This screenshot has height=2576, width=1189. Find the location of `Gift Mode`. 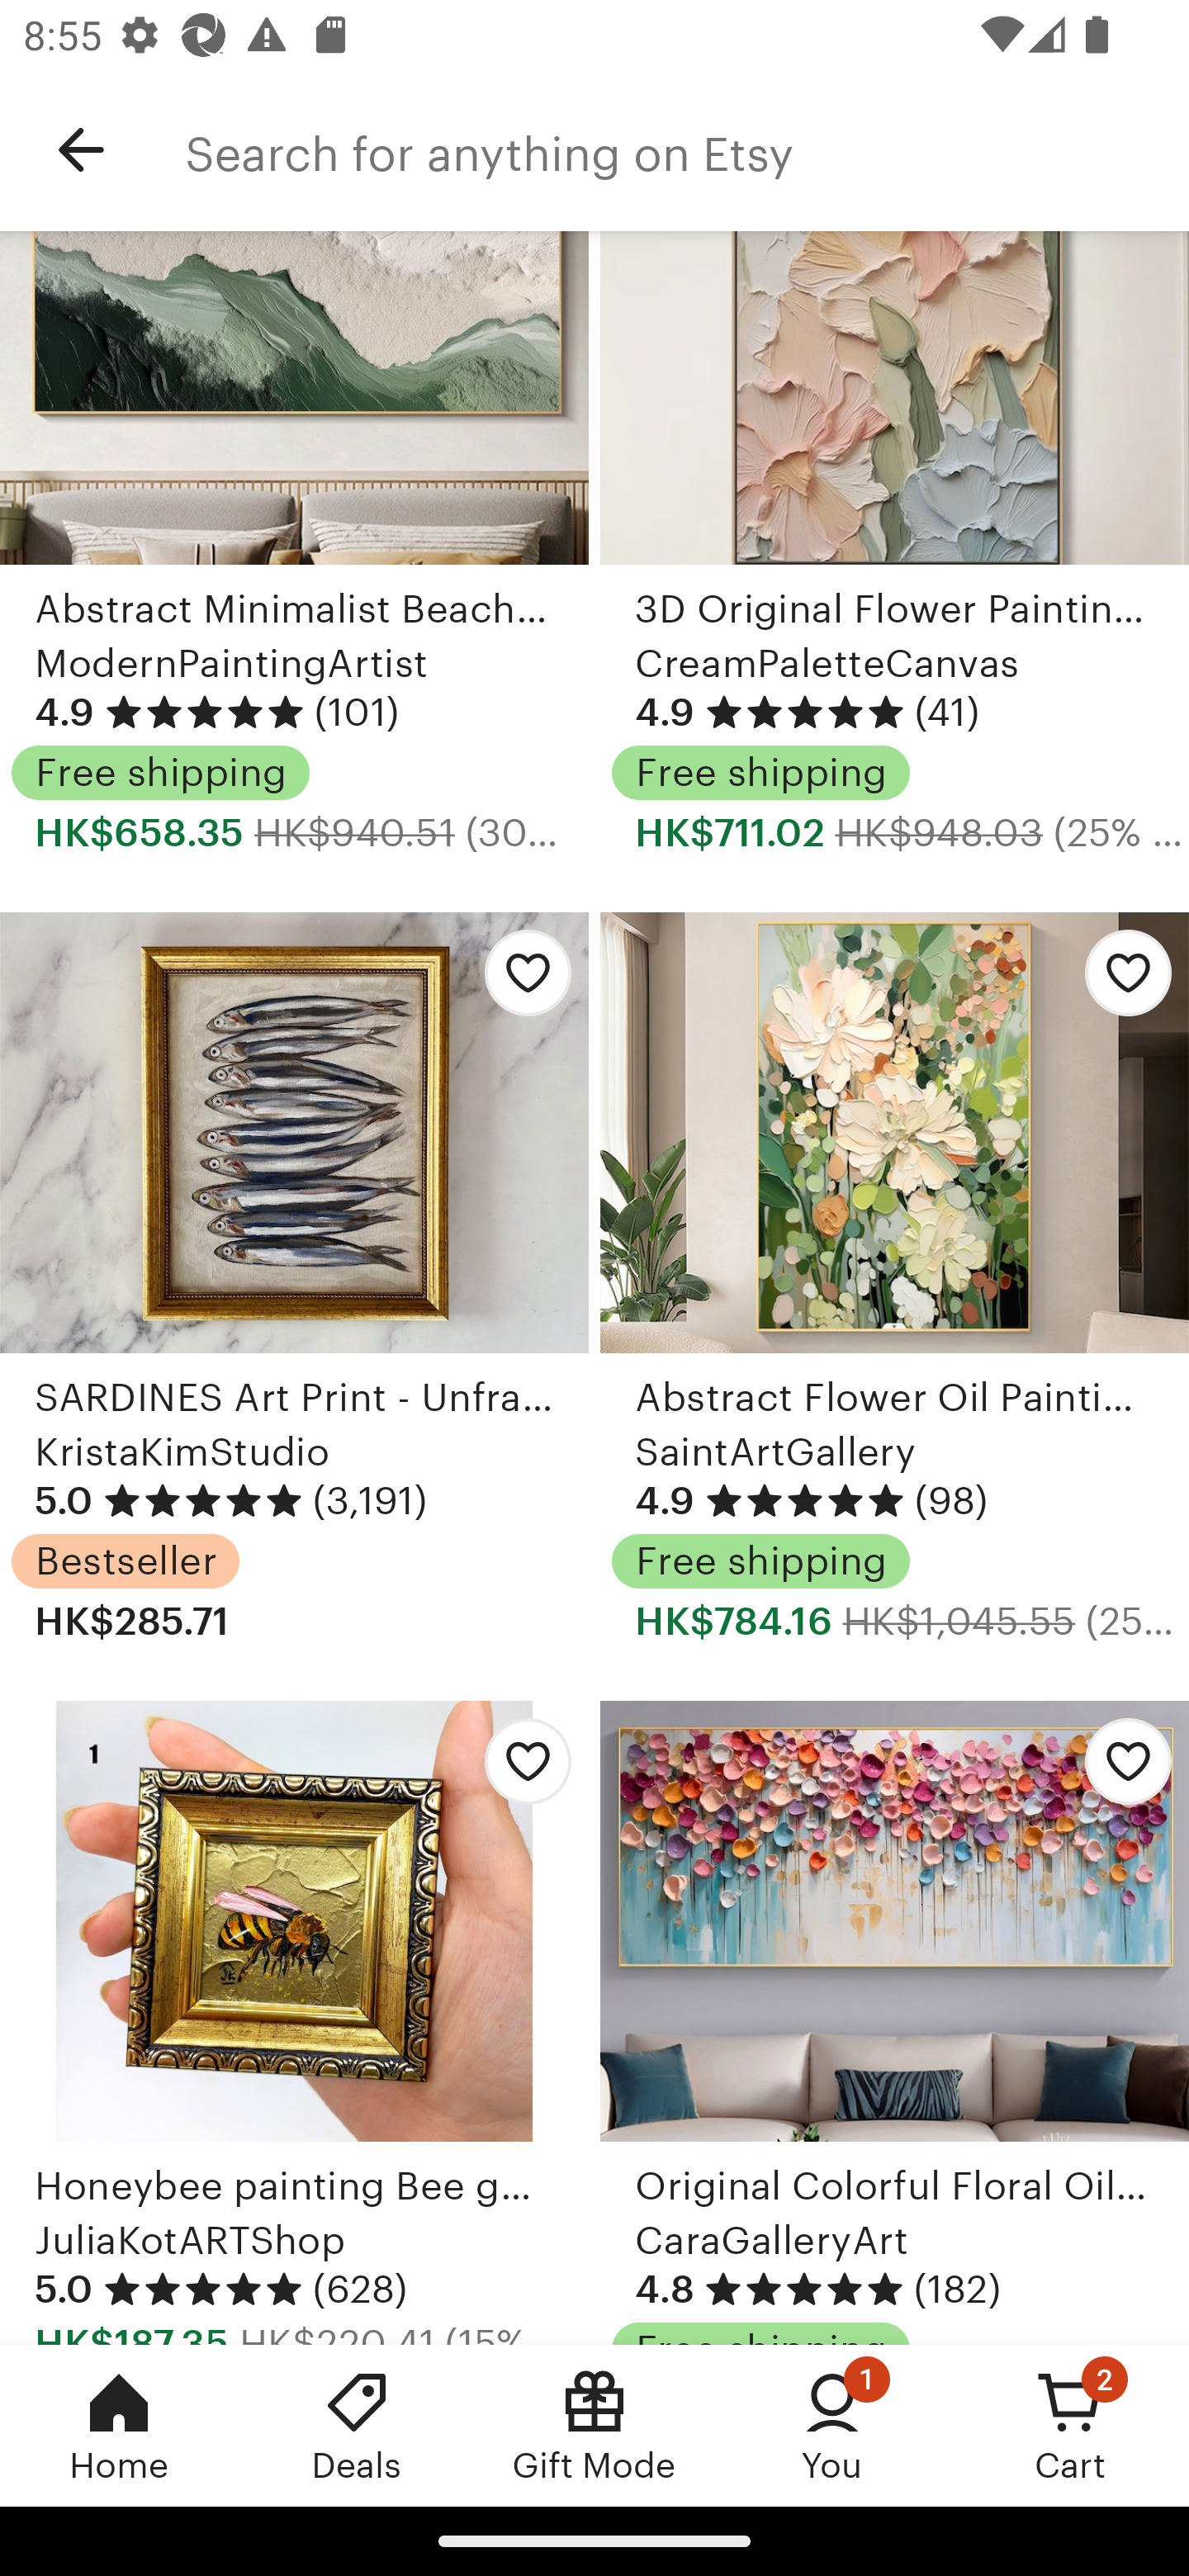

Gift Mode is located at coordinates (594, 2425).